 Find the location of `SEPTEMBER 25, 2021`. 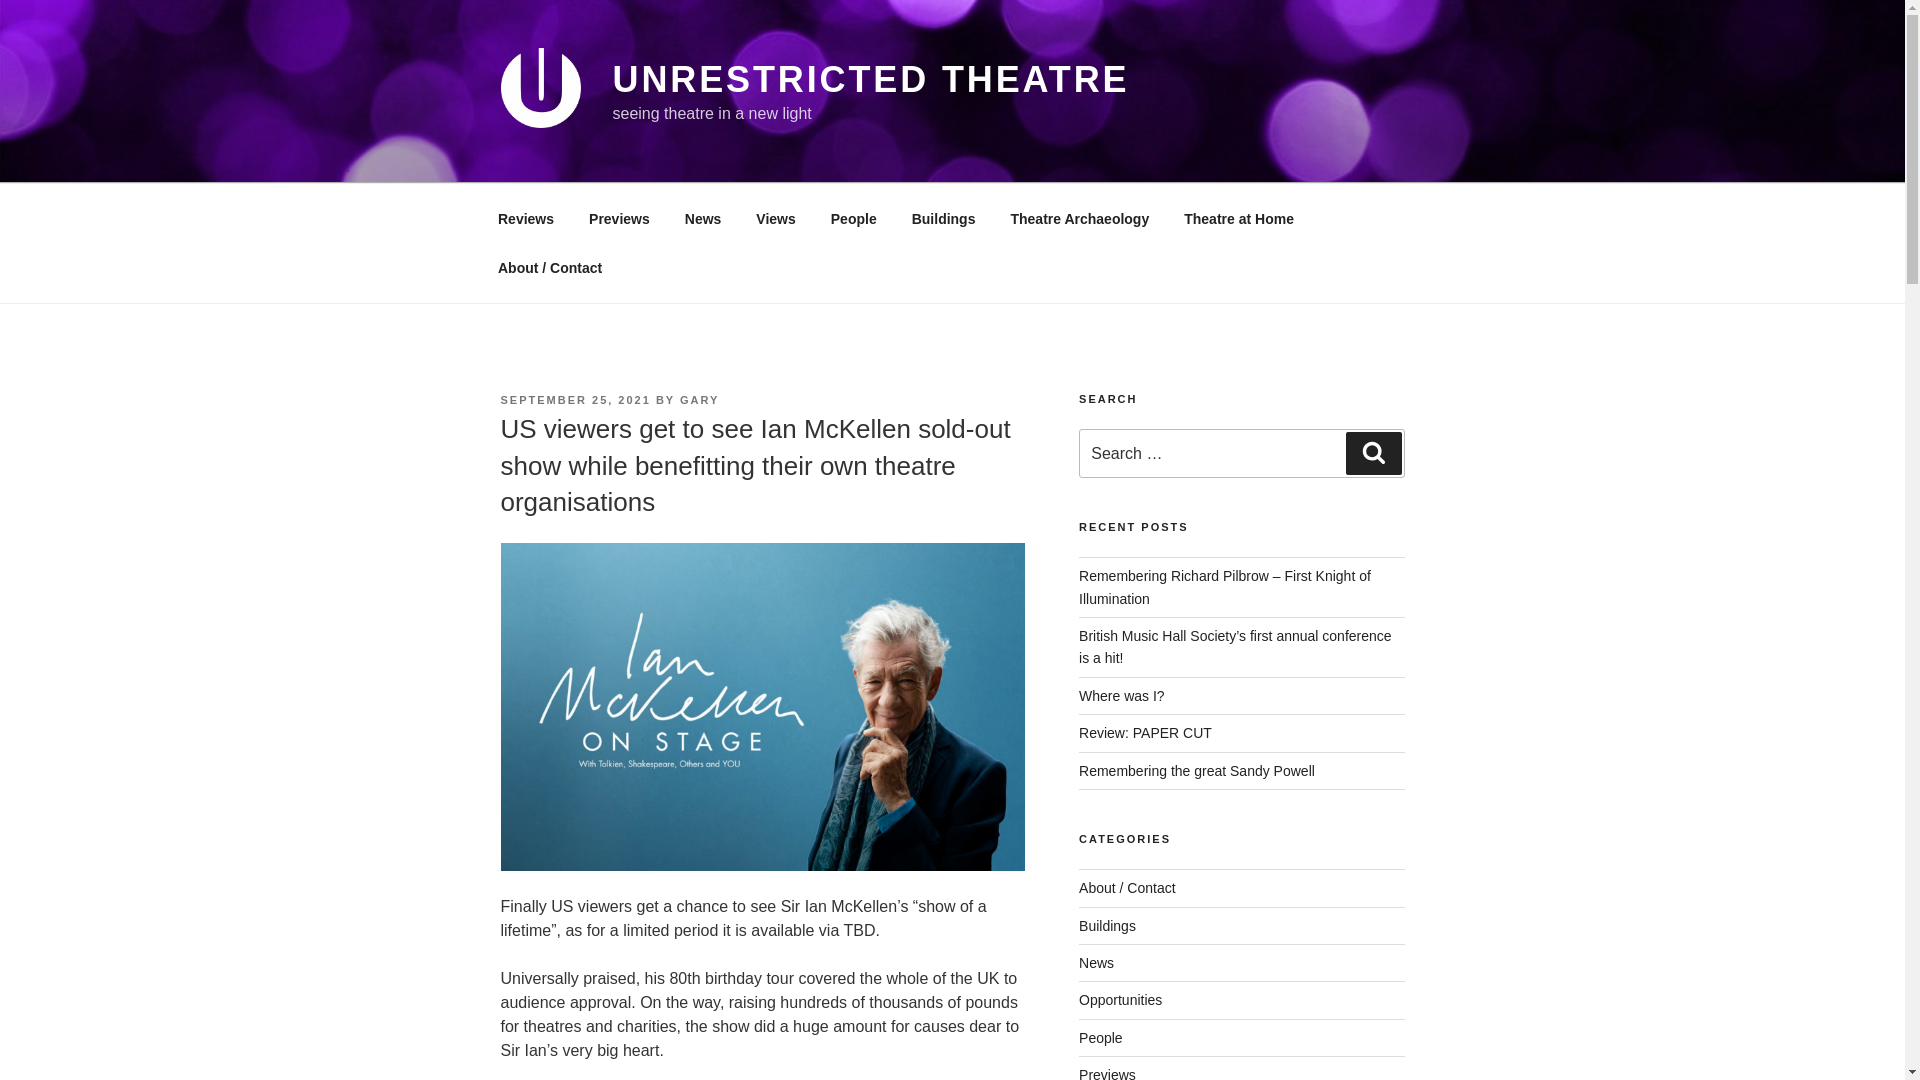

SEPTEMBER 25, 2021 is located at coordinates (574, 400).